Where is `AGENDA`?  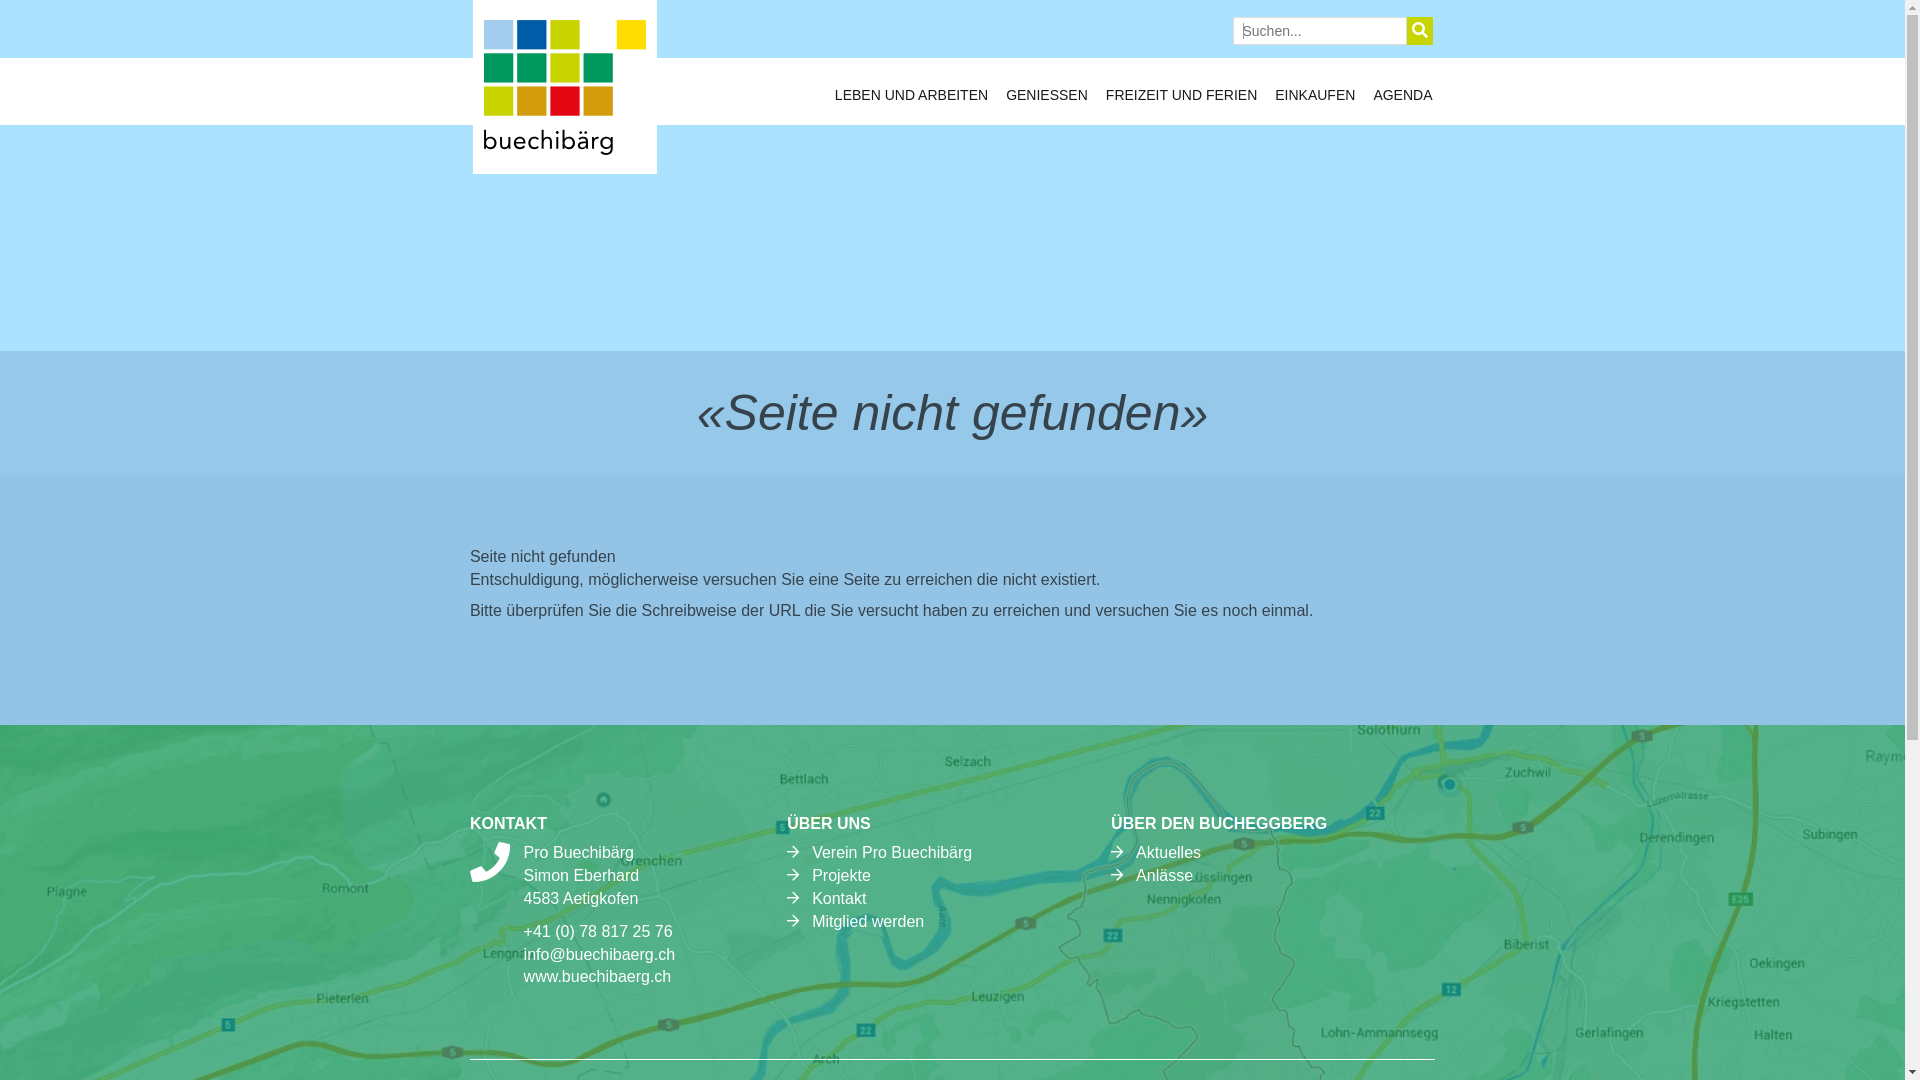
AGENDA is located at coordinates (1402, 100).